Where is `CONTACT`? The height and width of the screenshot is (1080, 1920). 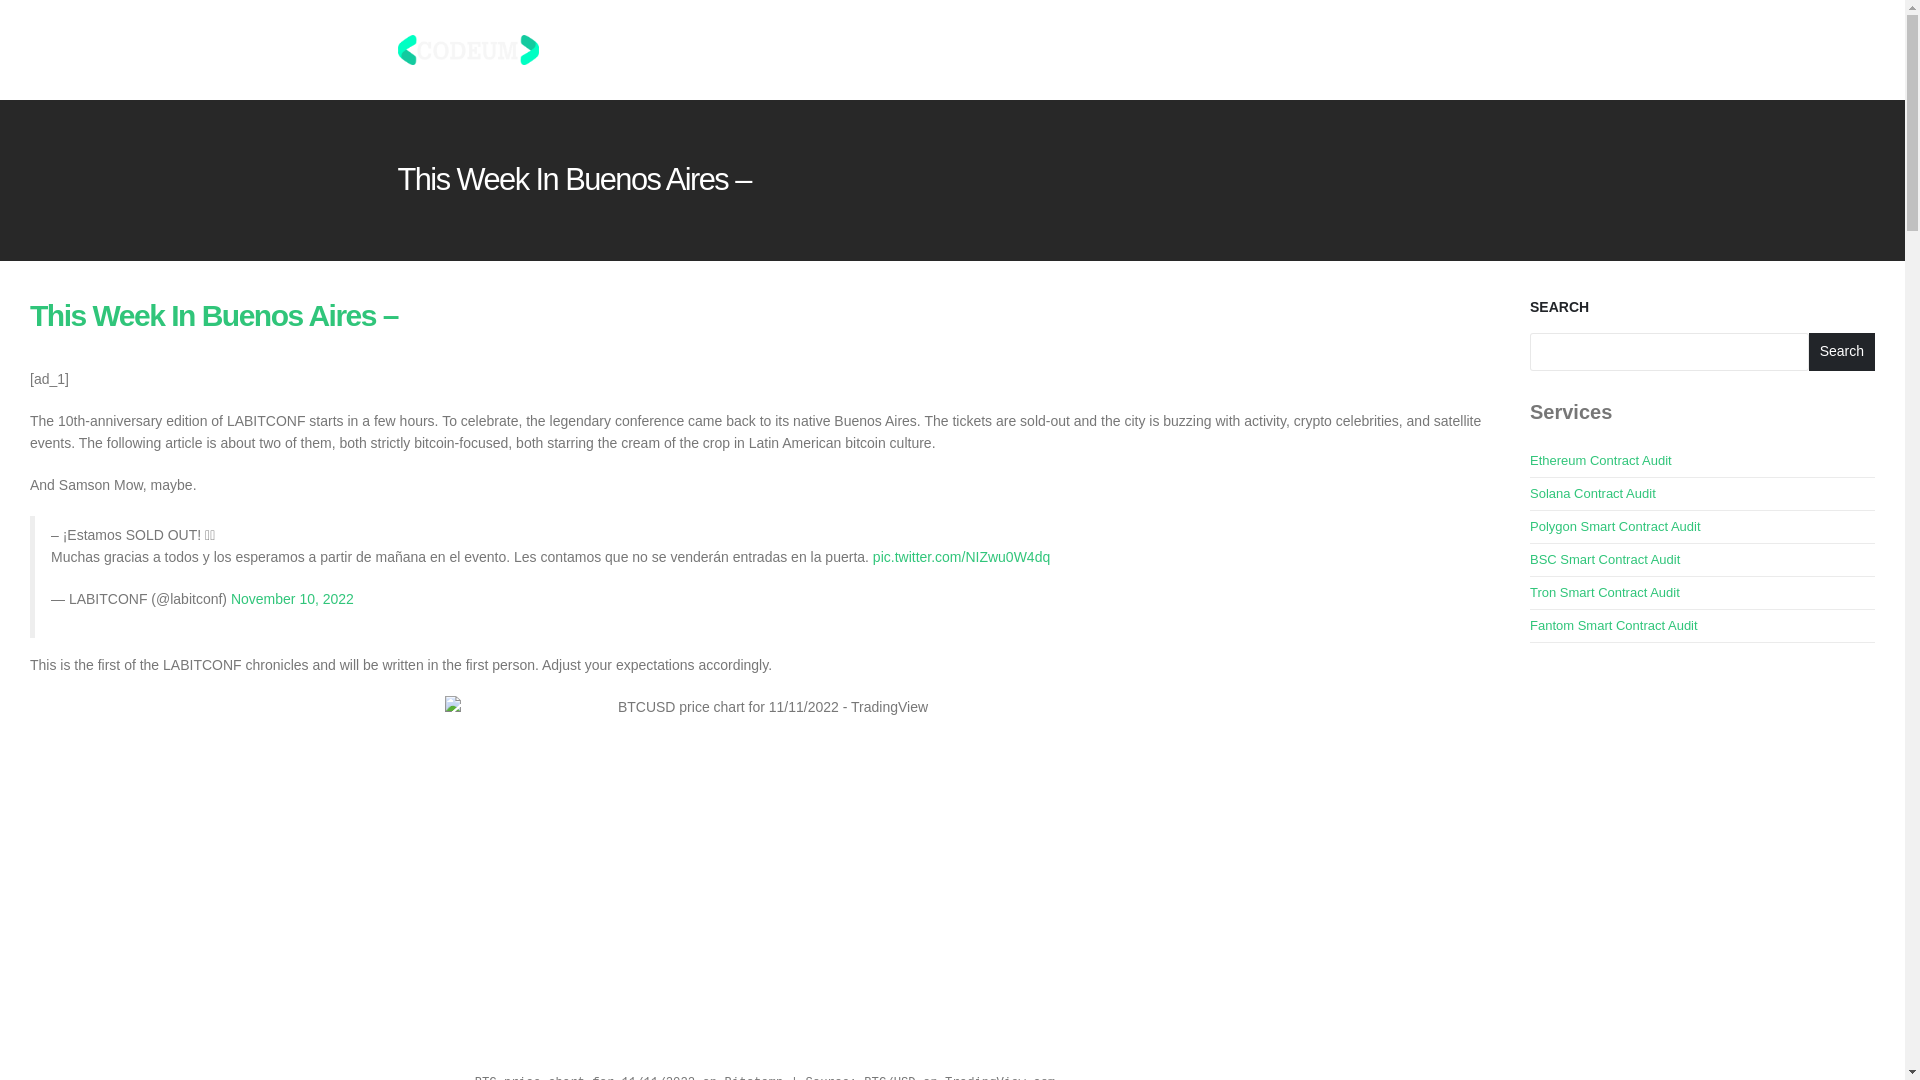 CONTACT is located at coordinates (1366, 50).